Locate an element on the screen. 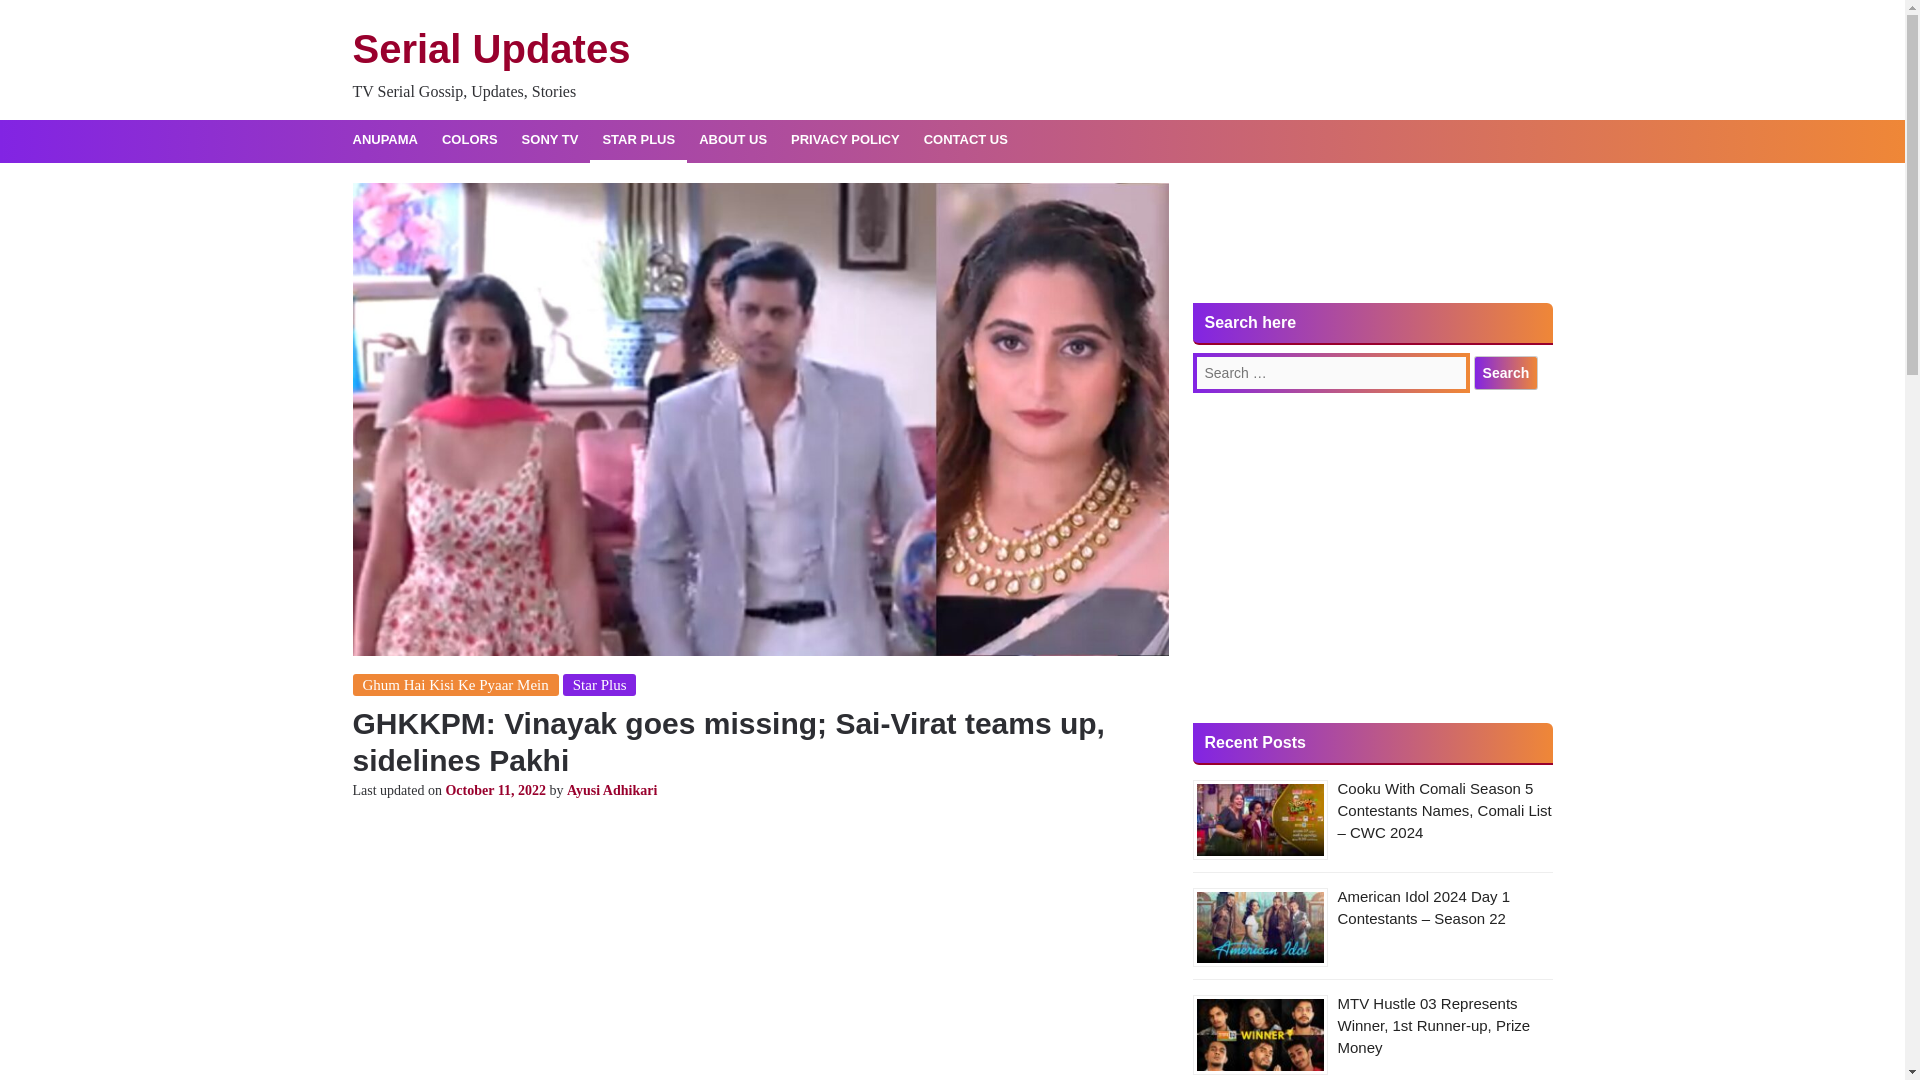 Image resolution: width=1920 pixels, height=1080 pixels. CONTACT US is located at coordinates (966, 140).